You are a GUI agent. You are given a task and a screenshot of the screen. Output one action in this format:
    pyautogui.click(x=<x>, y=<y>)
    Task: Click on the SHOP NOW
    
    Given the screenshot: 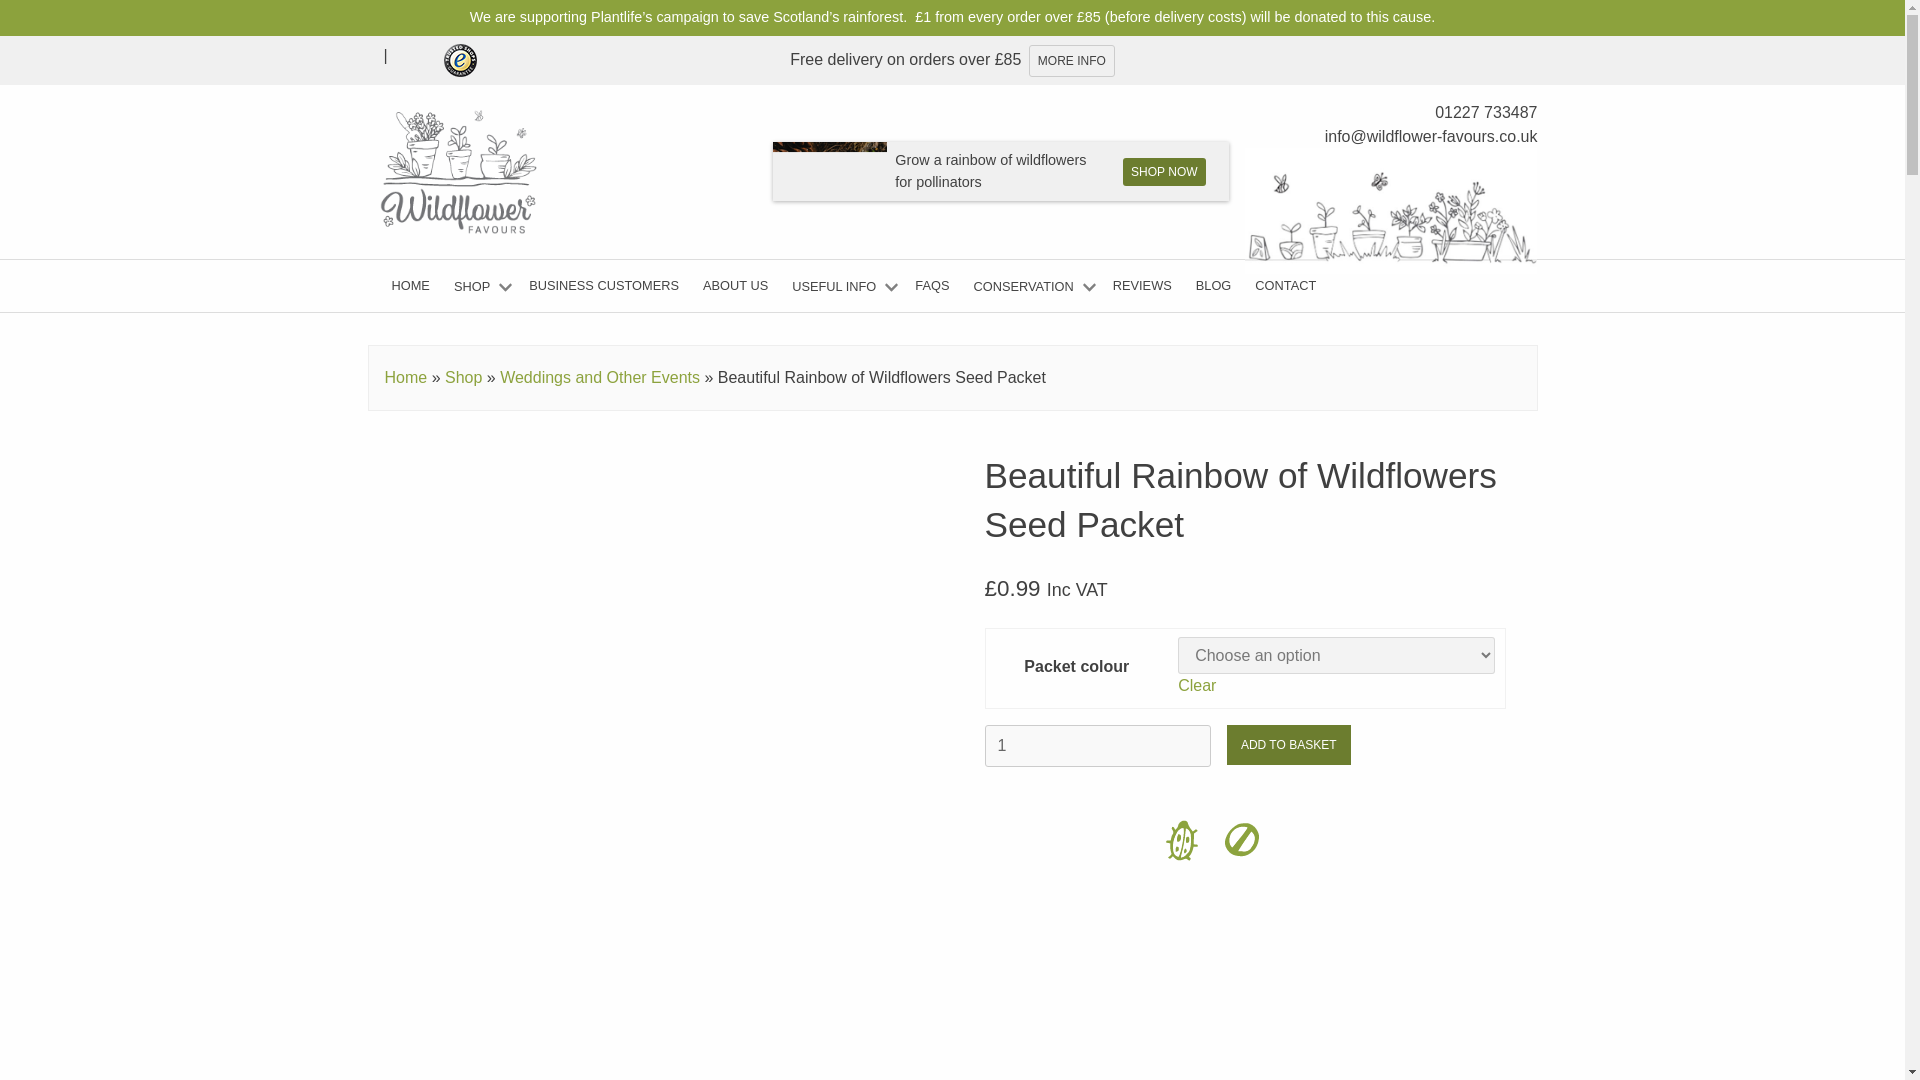 What is the action you would take?
    pyautogui.click(x=1164, y=171)
    